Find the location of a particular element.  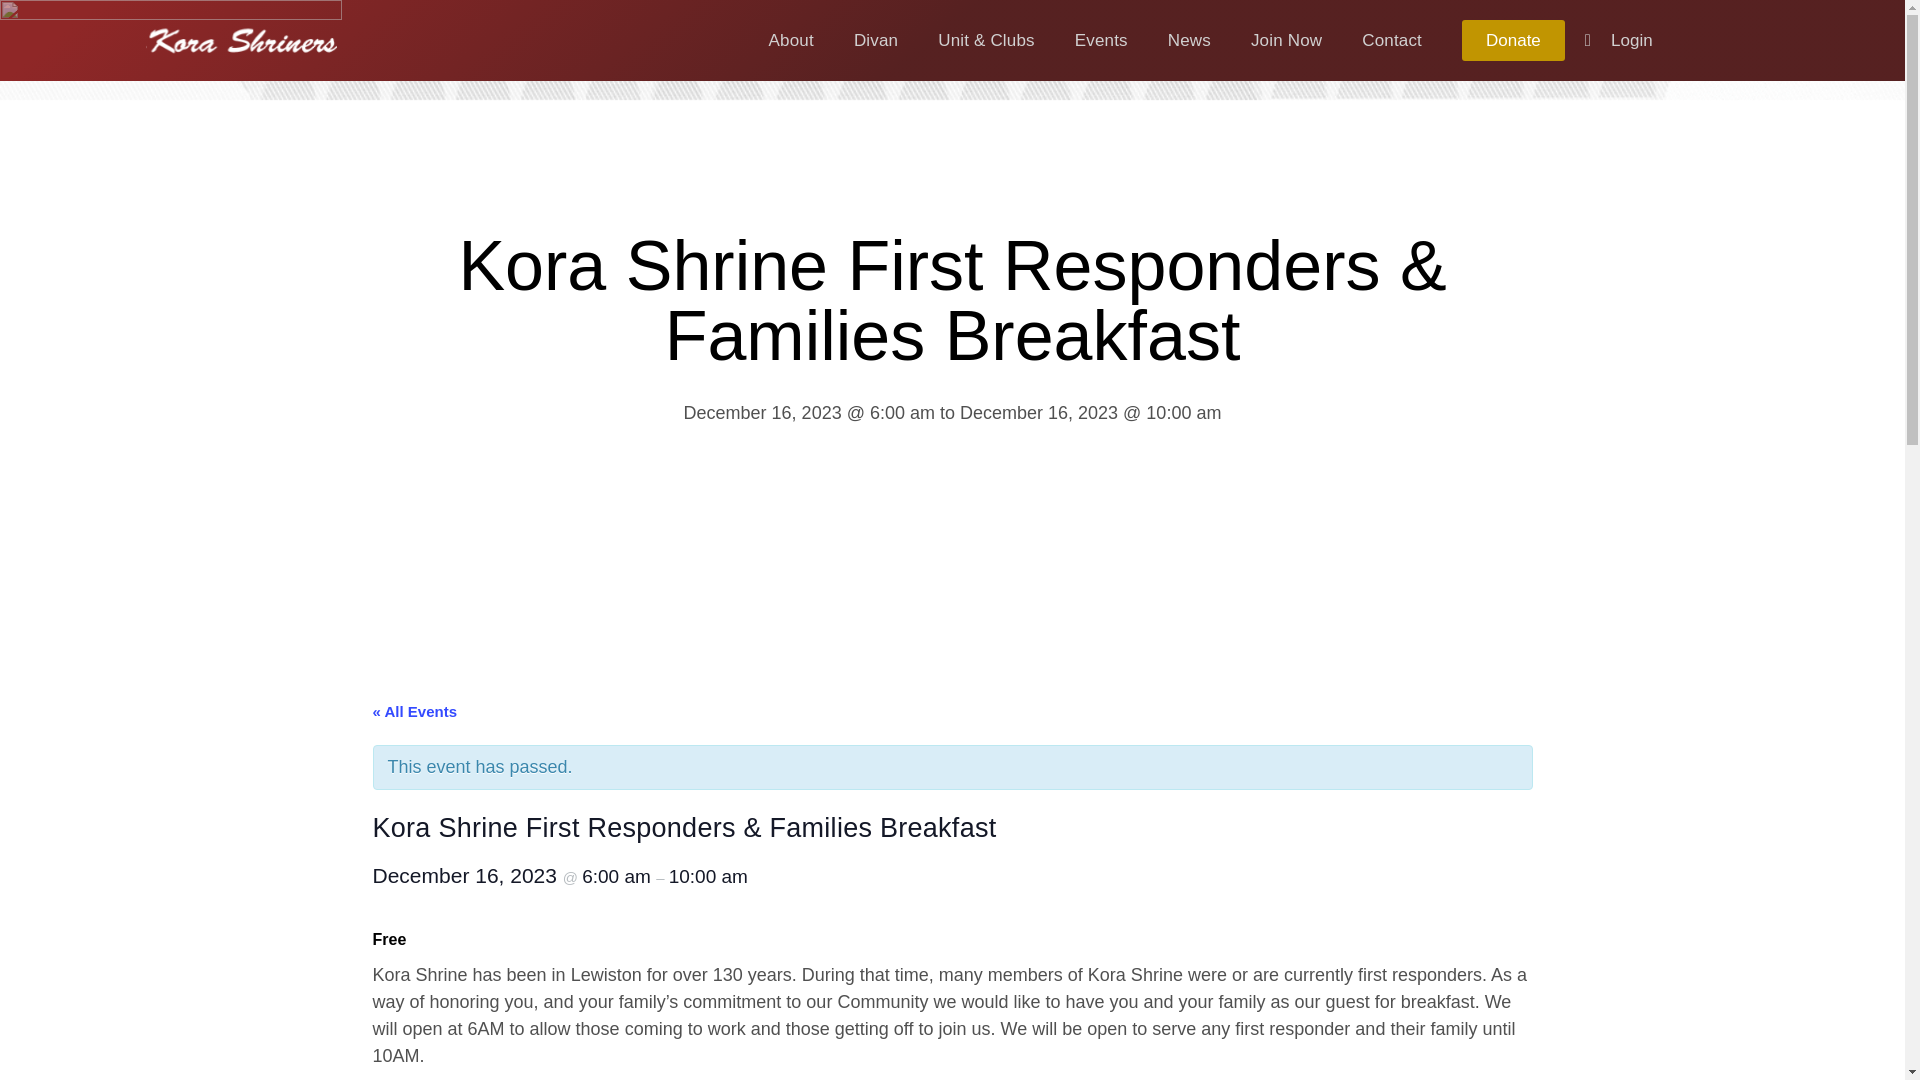

News is located at coordinates (1189, 40).